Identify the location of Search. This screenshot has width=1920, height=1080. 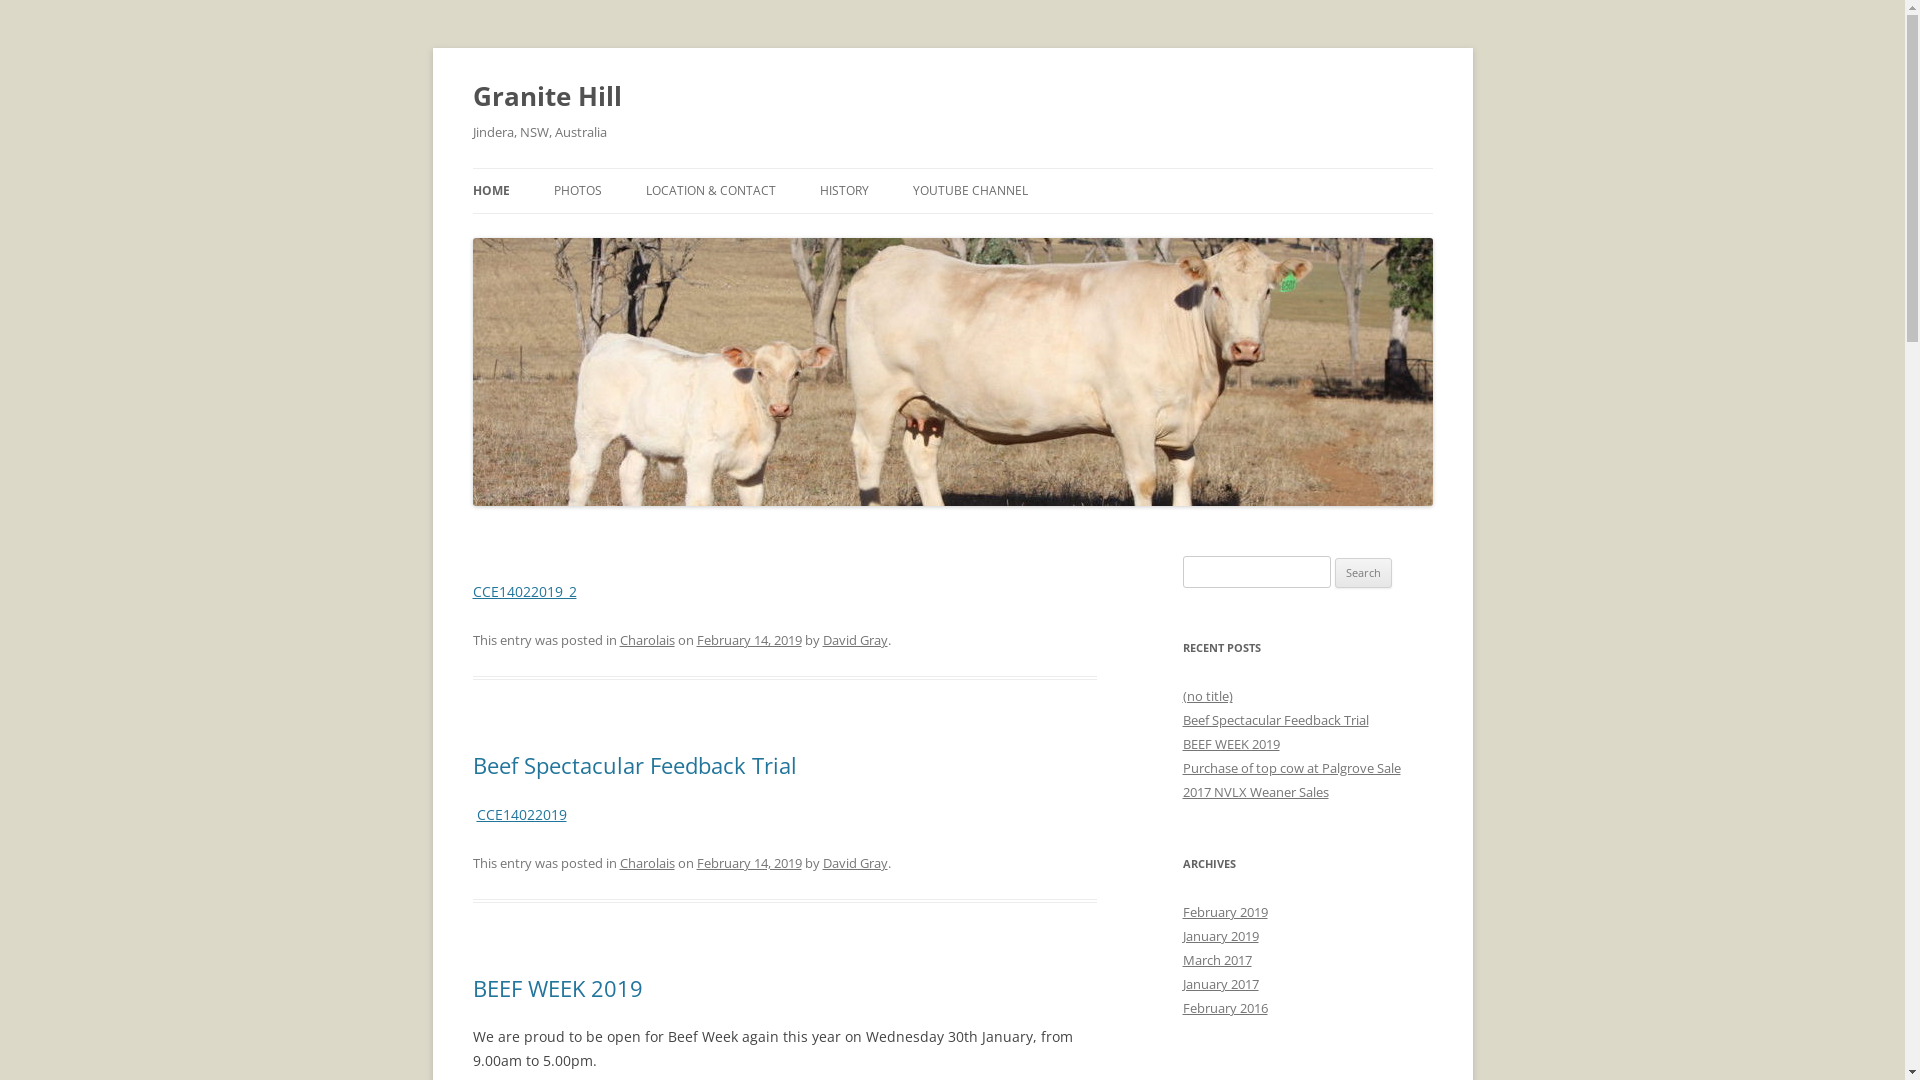
(1364, 573).